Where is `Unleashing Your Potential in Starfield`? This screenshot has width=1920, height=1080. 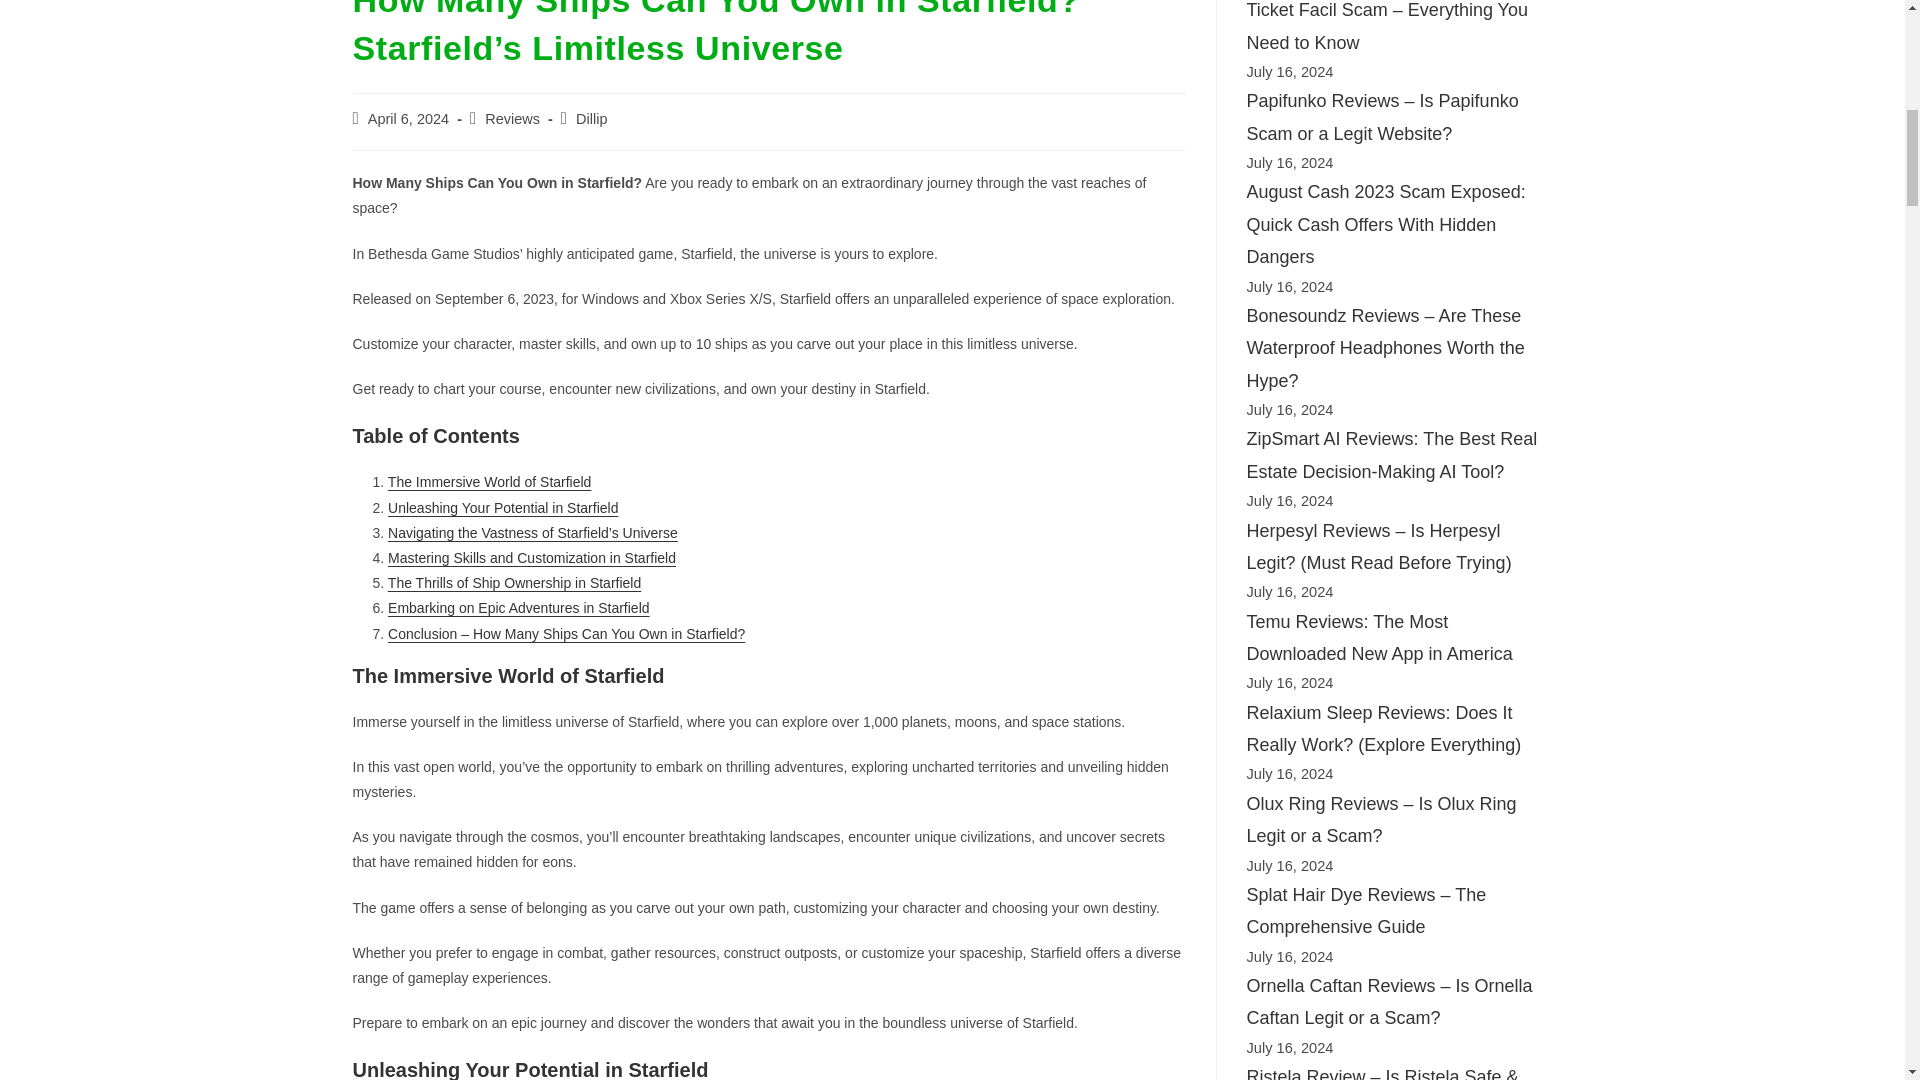 Unleashing Your Potential in Starfield is located at coordinates (502, 508).